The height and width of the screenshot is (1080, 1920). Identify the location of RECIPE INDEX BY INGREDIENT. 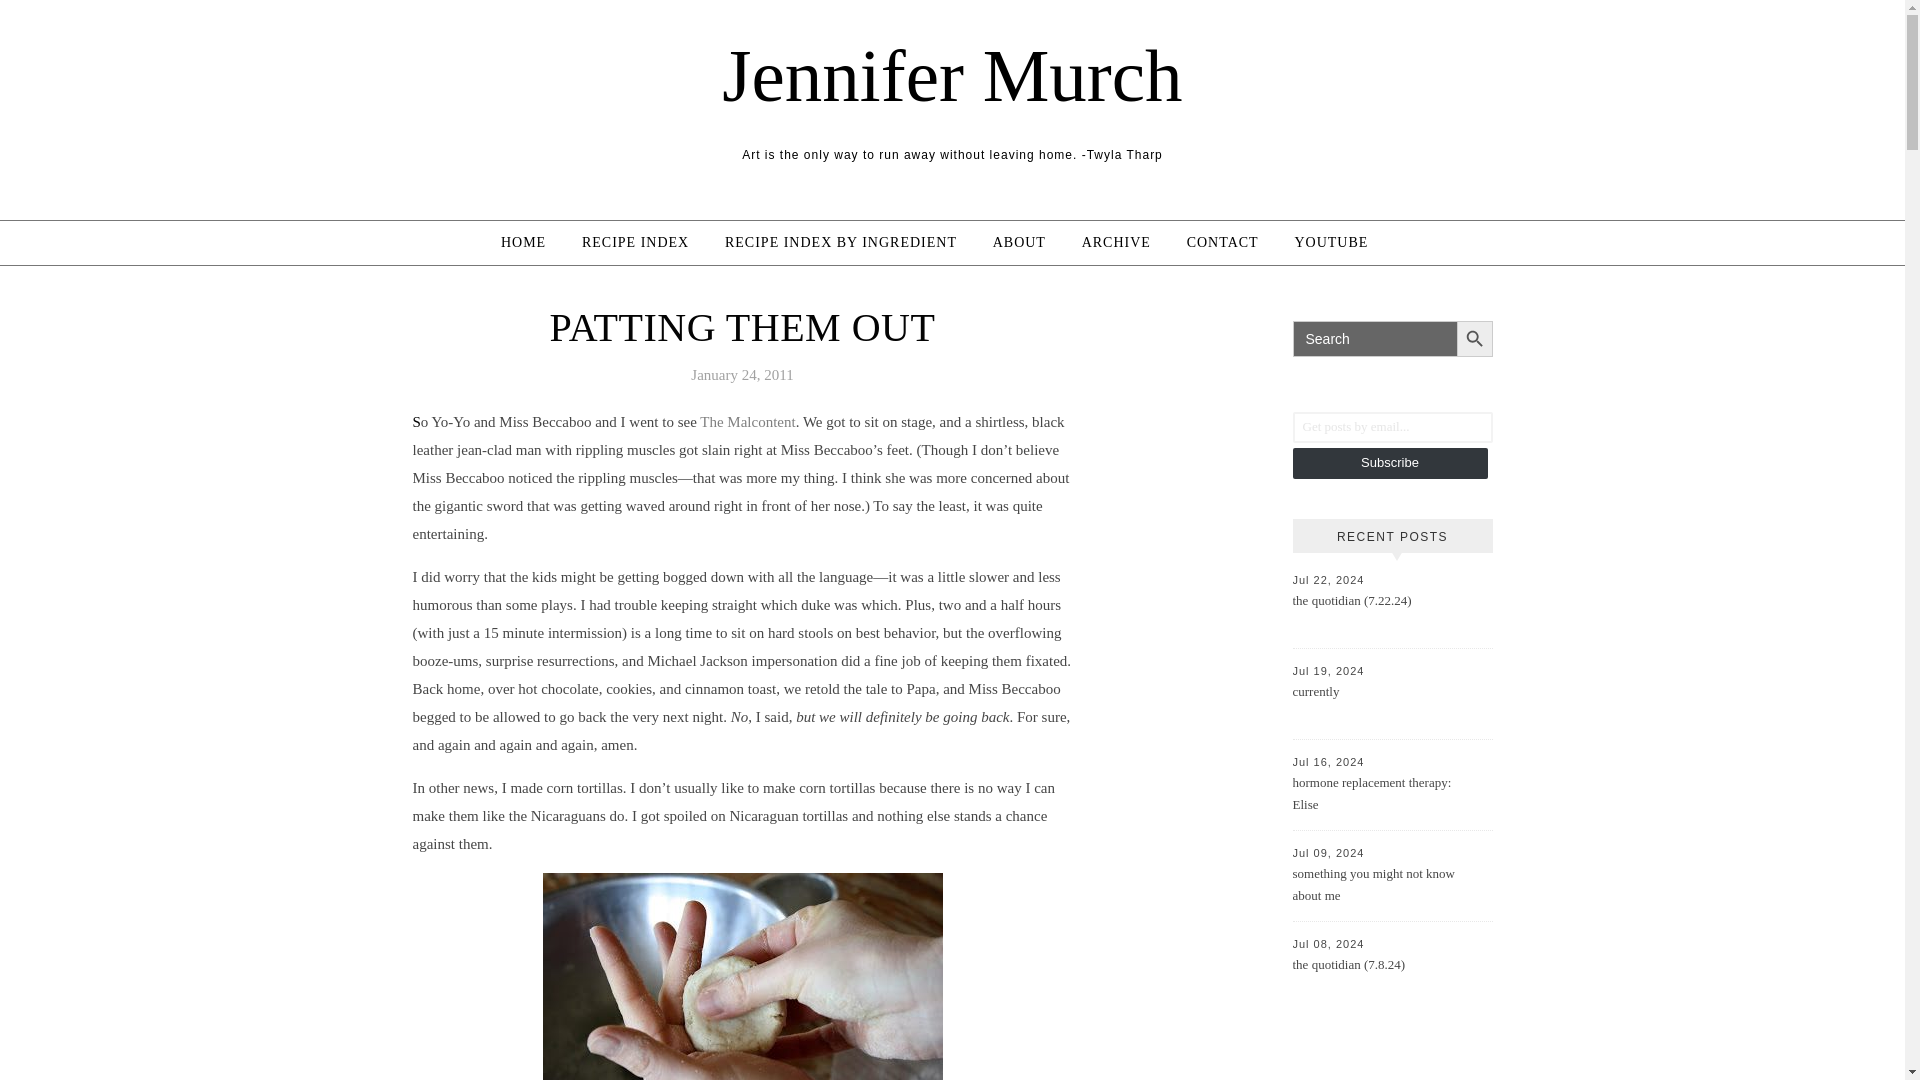
(840, 242).